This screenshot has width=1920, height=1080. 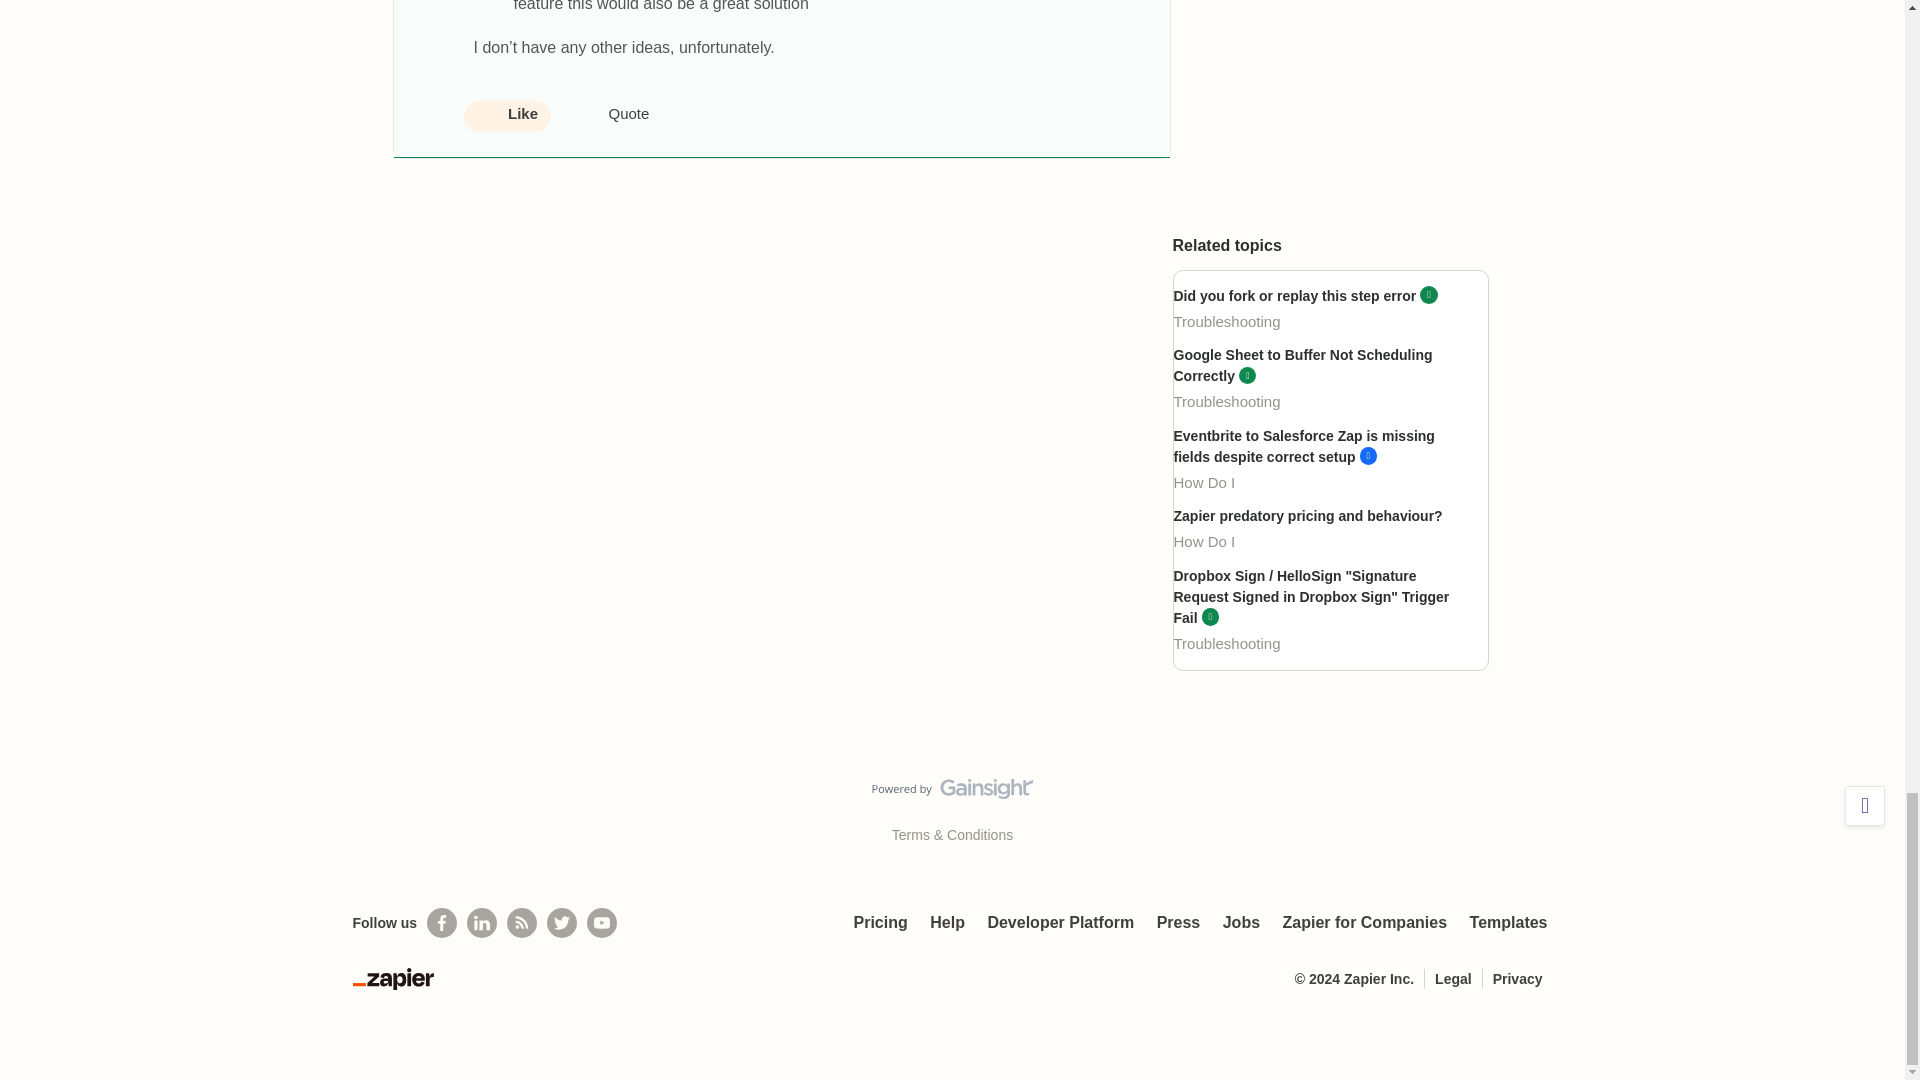 I want to click on Subscribe to our blog, so click(x=522, y=923).